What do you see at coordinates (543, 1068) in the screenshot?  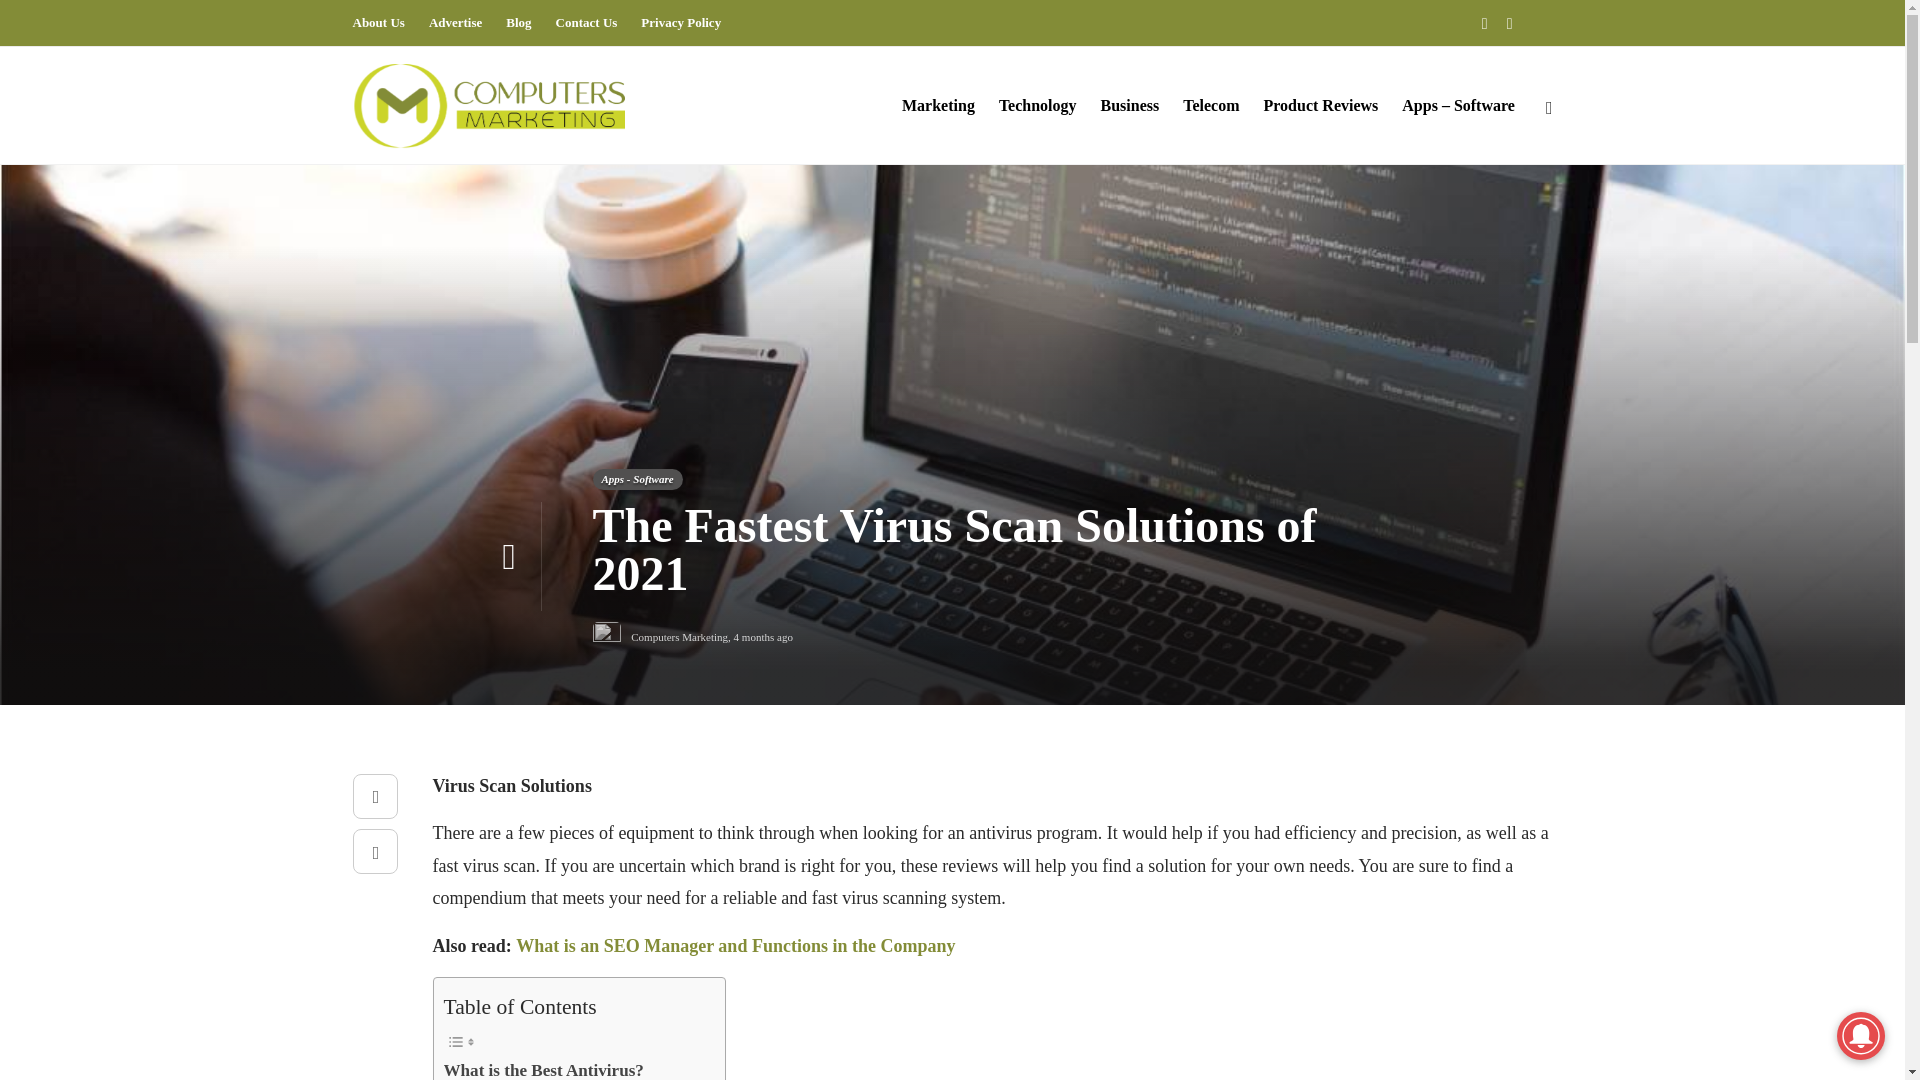 I see `What is the Best Antivirus?` at bounding box center [543, 1068].